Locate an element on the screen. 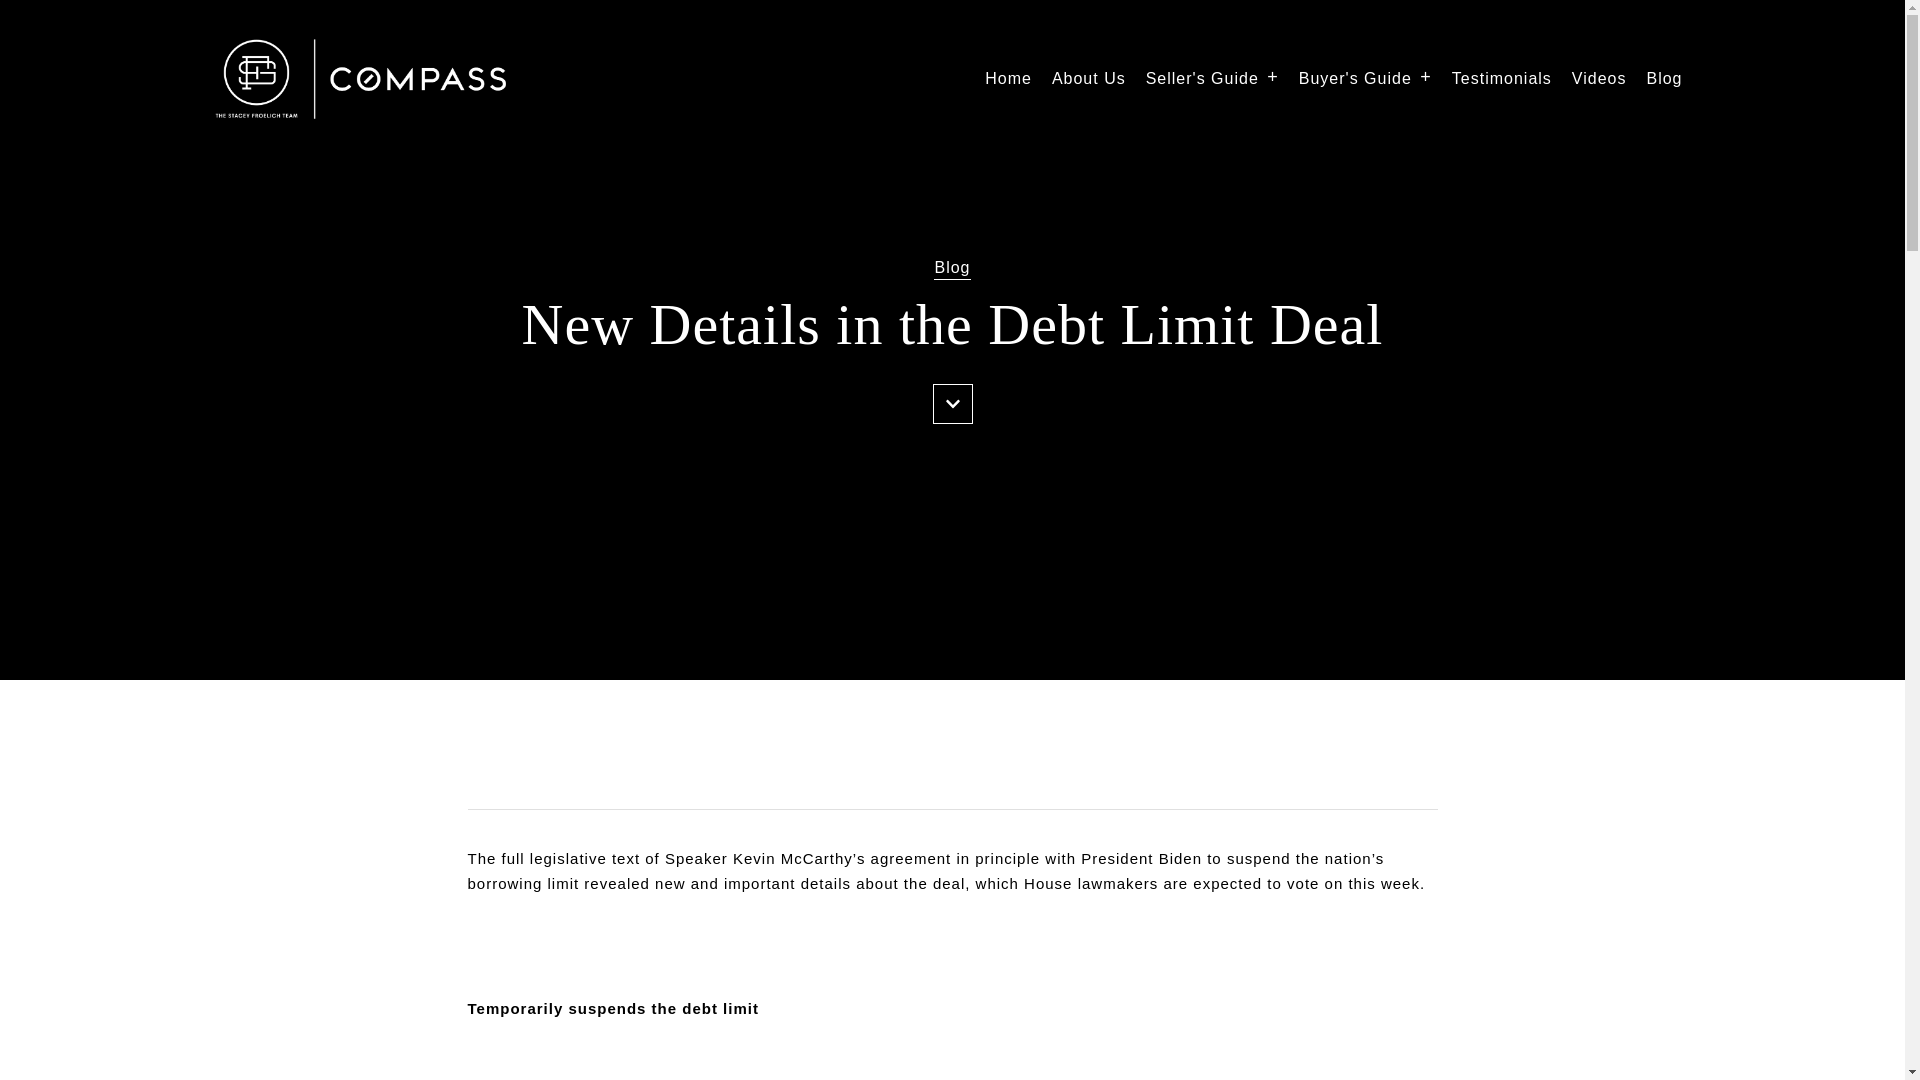 The width and height of the screenshot is (1920, 1080). About Us is located at coordinates (1088, 78).